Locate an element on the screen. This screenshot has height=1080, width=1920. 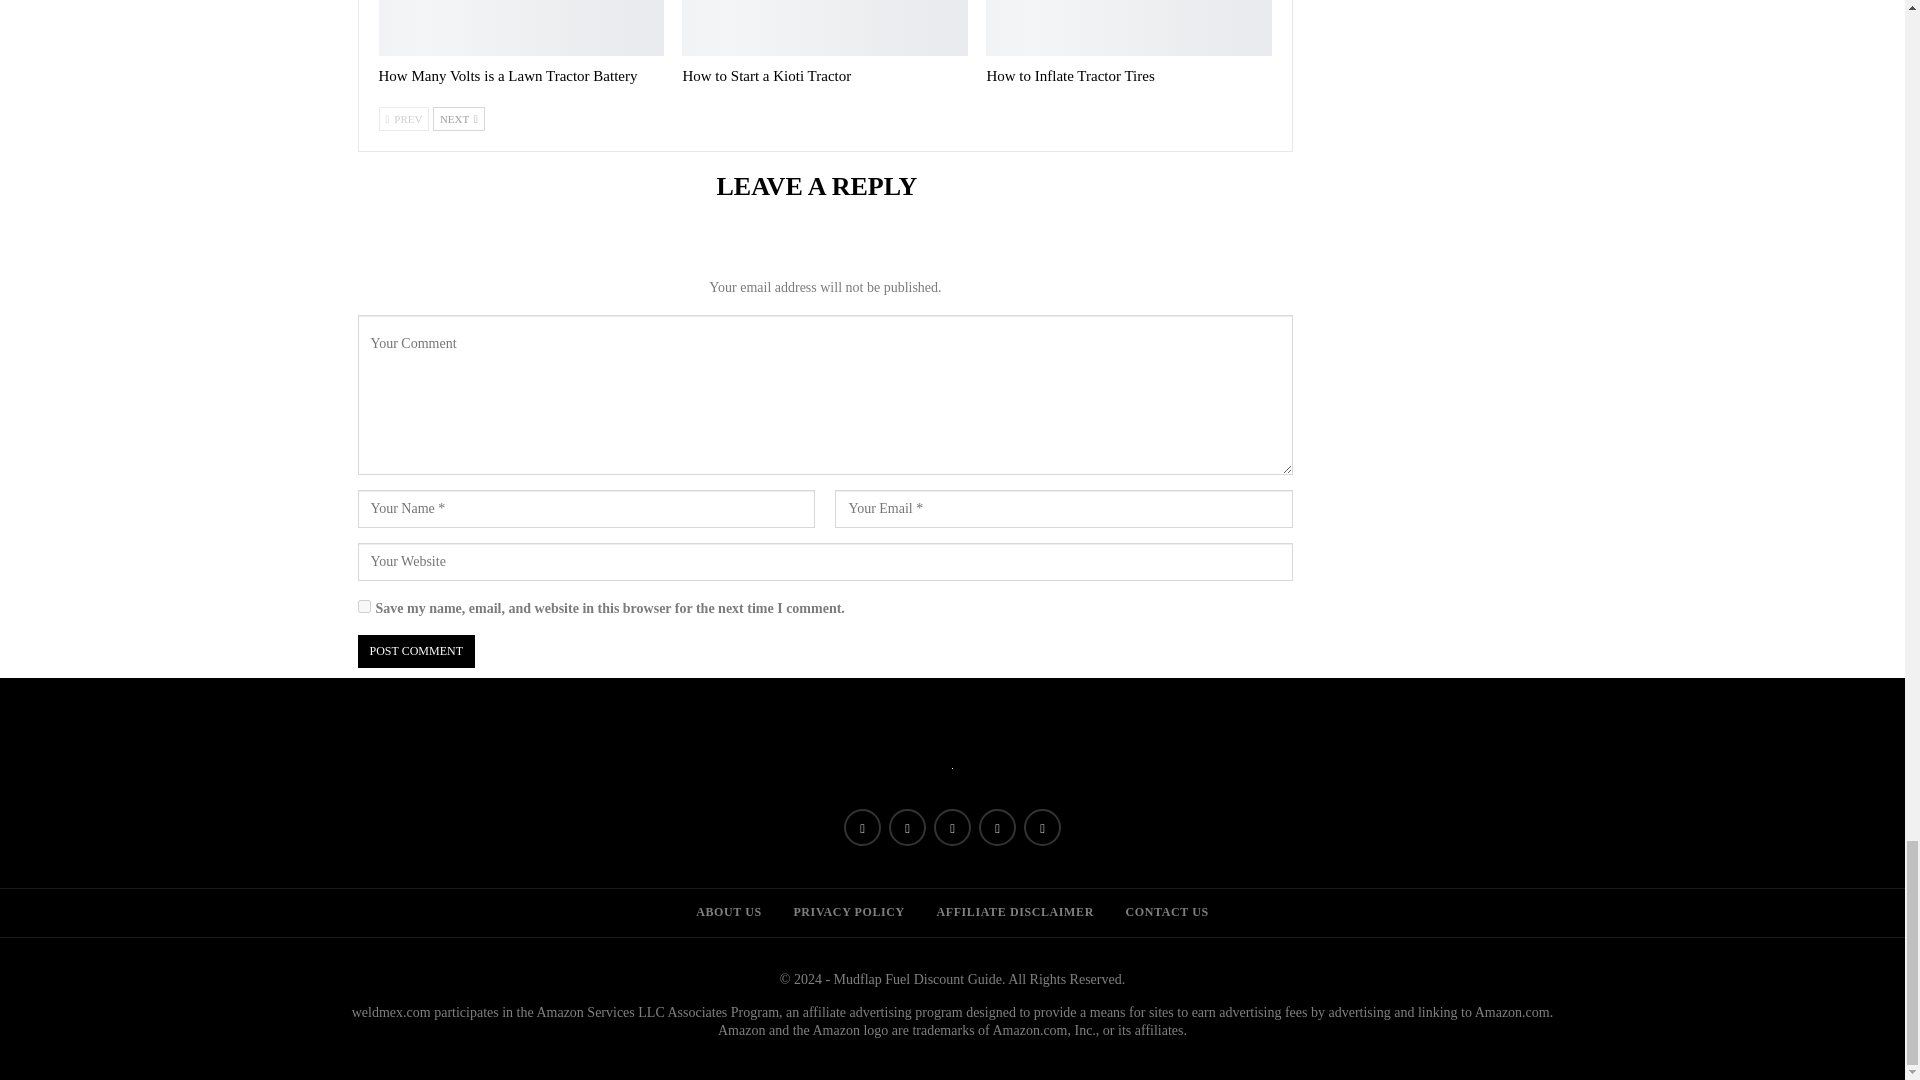
How Many Volts is a Lawn Tractor Battery is located at coordinates (521, 28).